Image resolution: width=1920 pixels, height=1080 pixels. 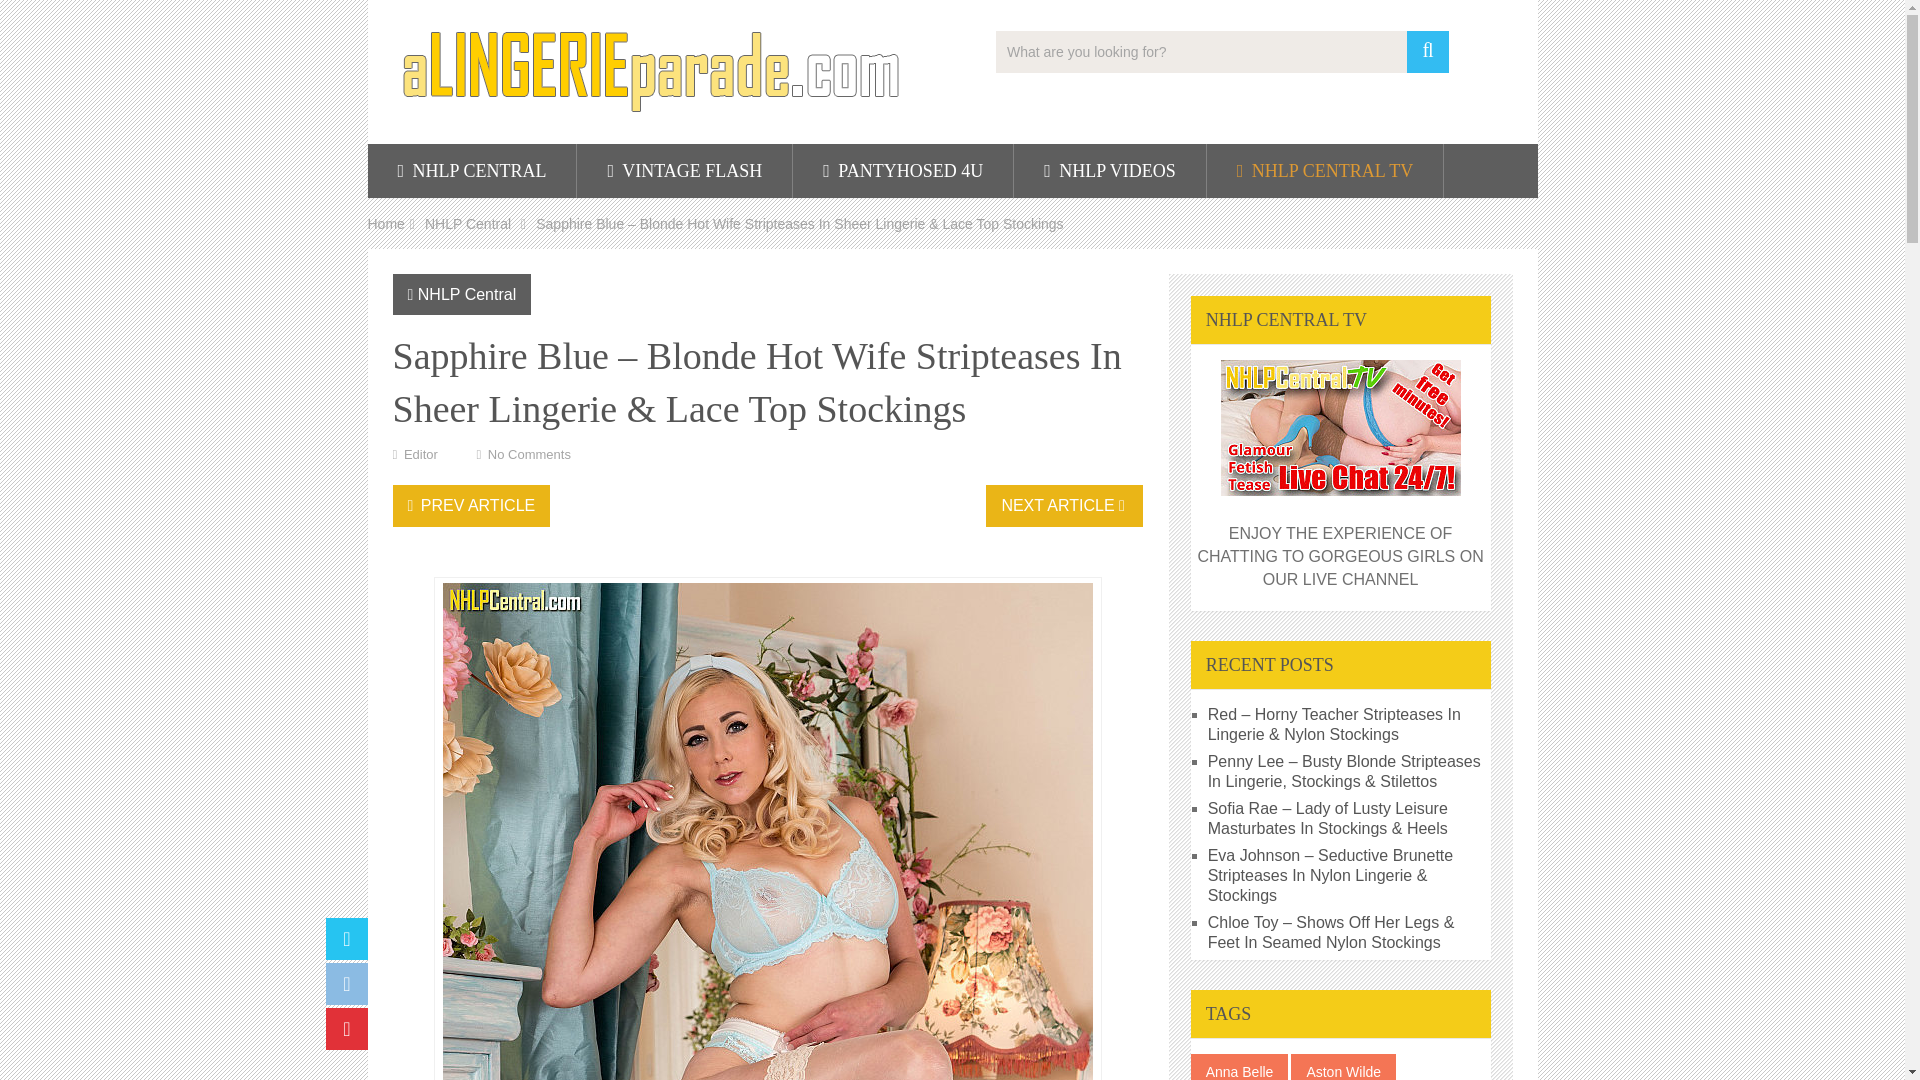 I want to click on NHLP CENTRAL, so click(x=472, y=170).